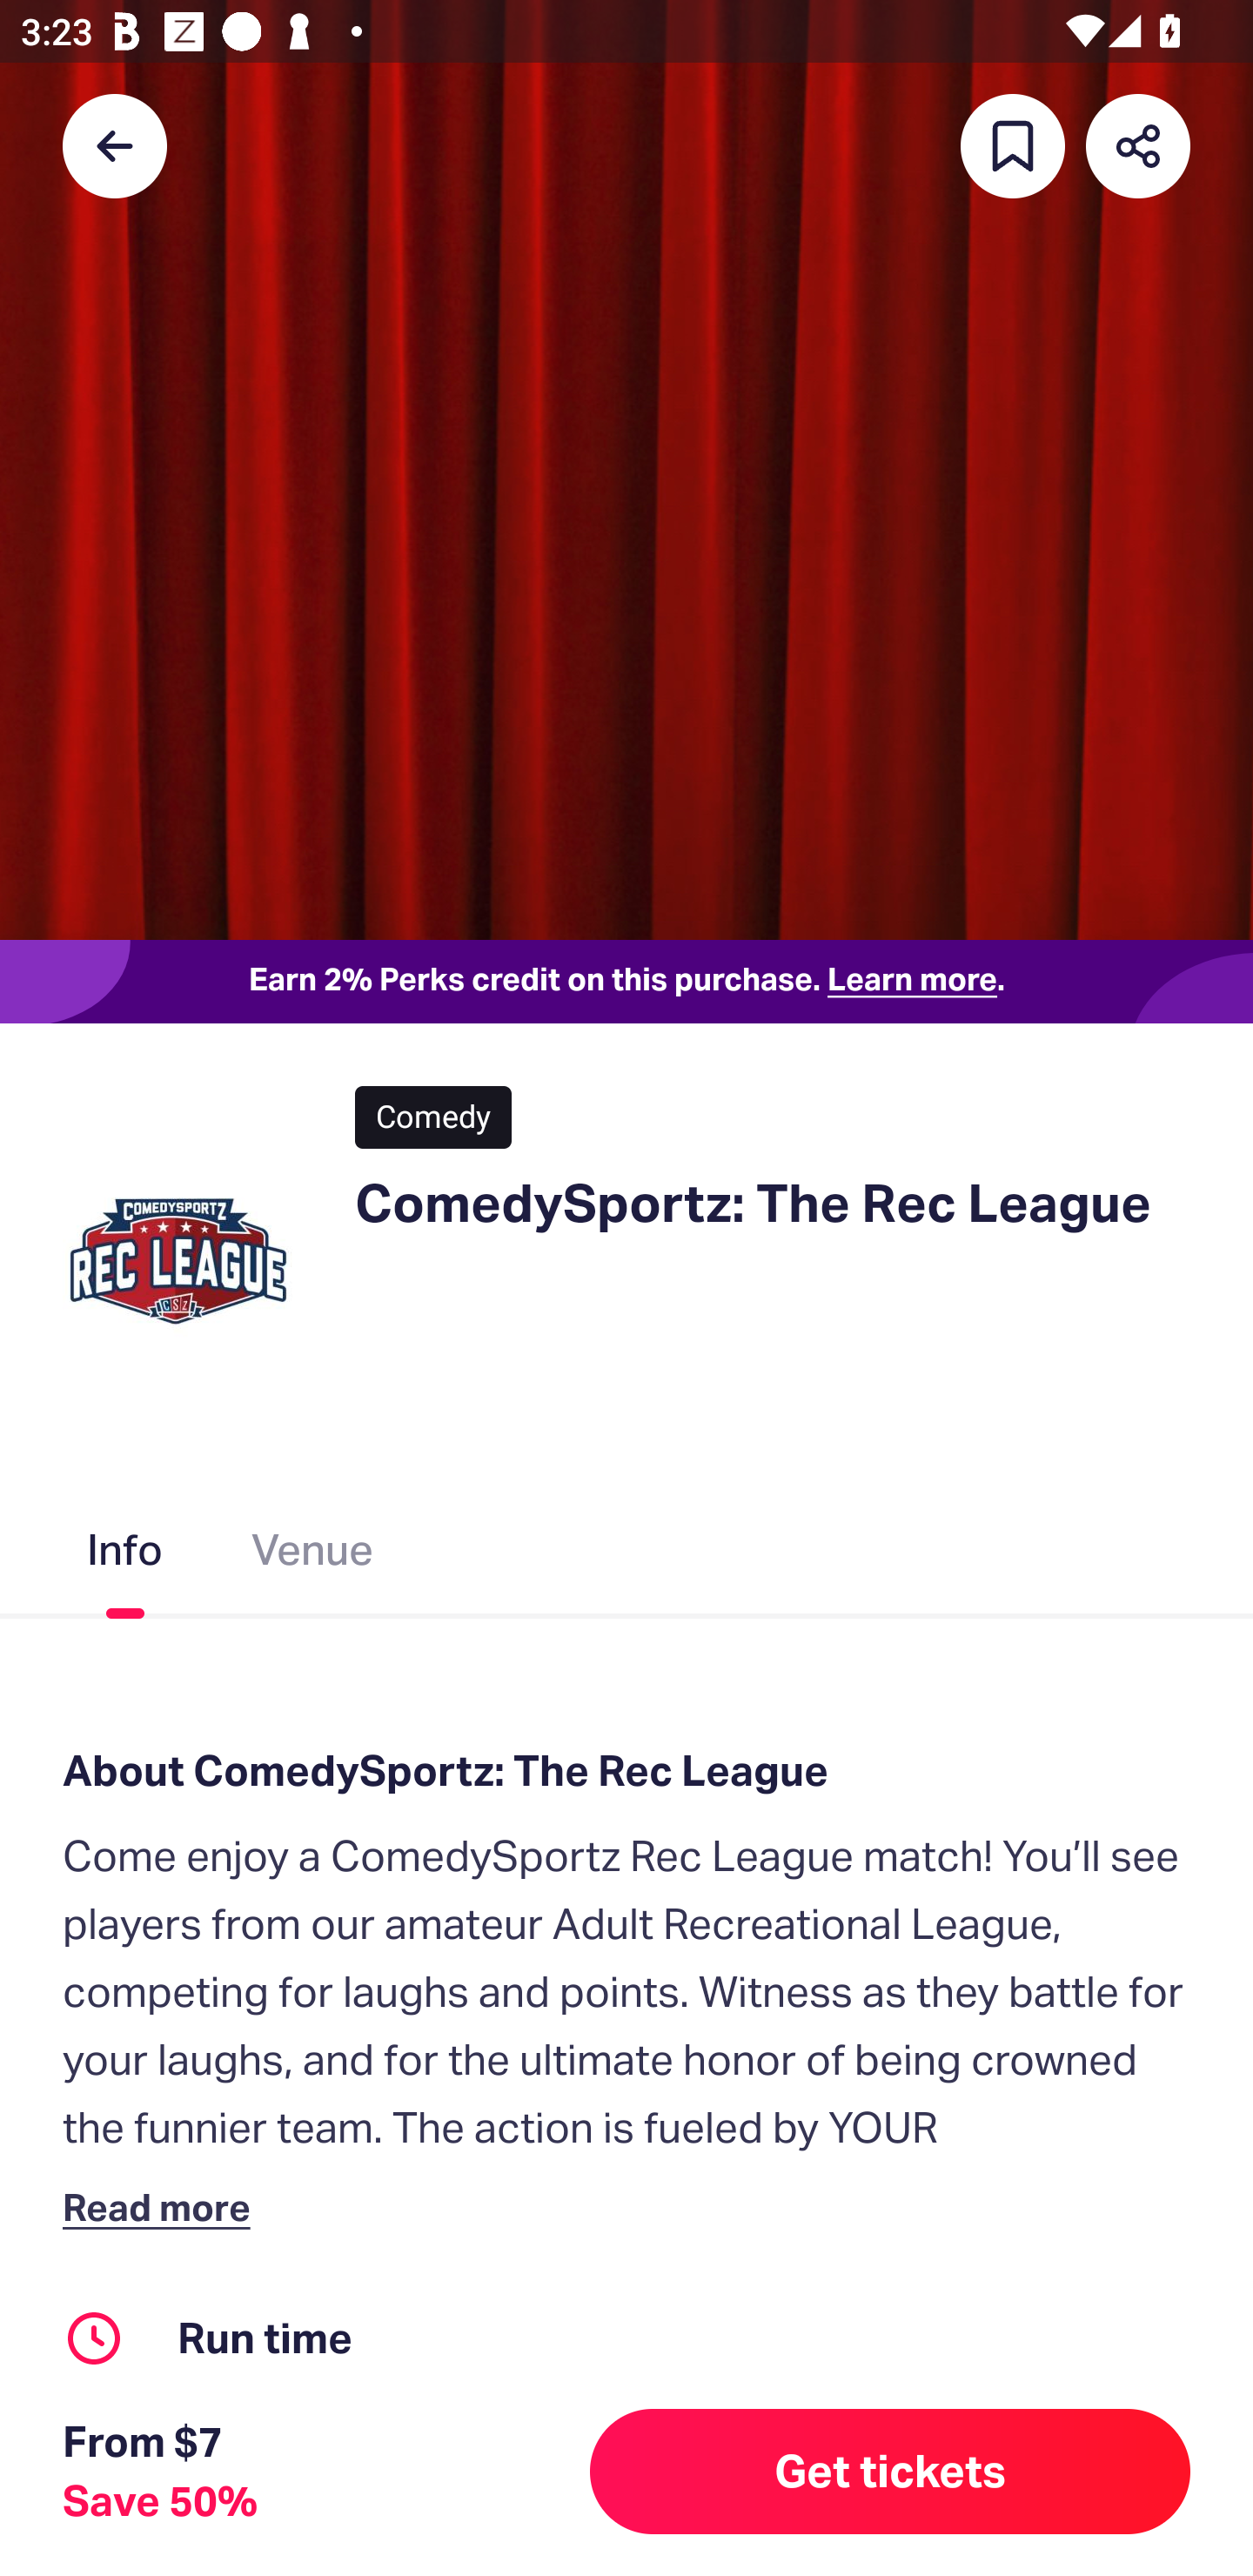  Describe the element at coordinates (626, 1770) in the screenshot. I see `About ComedySportz: The Rec League` at that location.